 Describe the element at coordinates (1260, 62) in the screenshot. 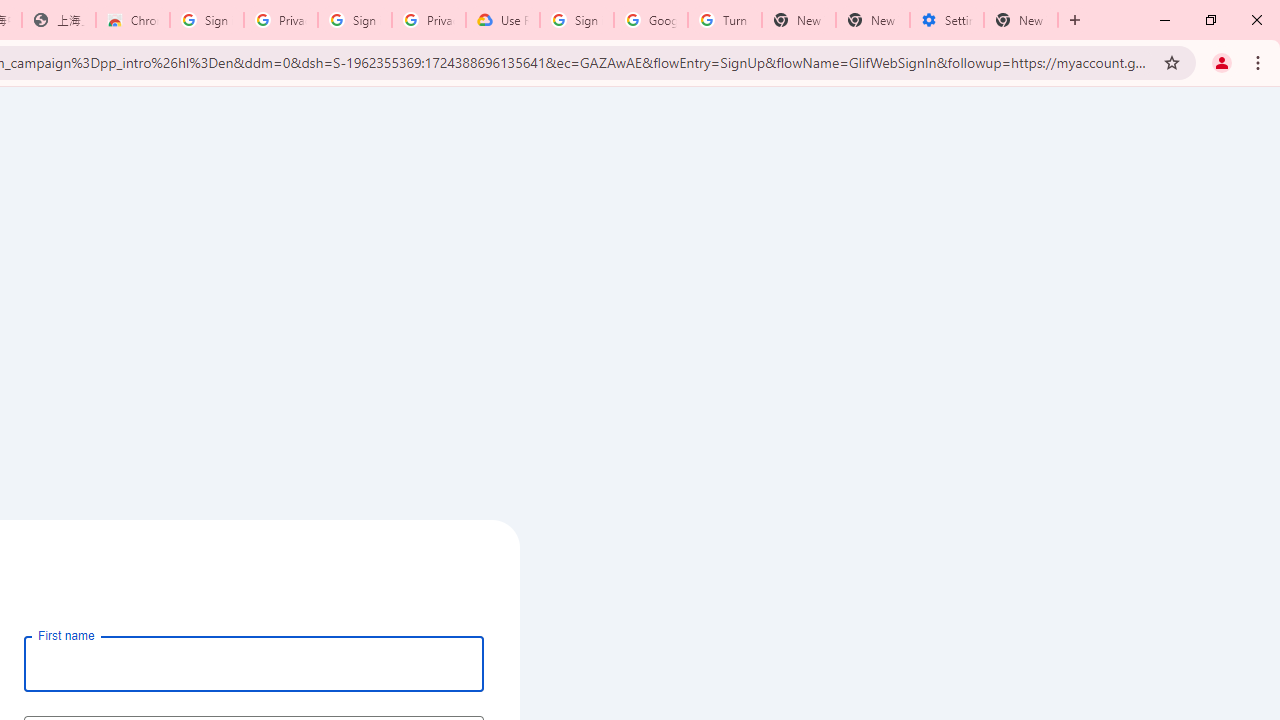

I see `Chrome` at that location.